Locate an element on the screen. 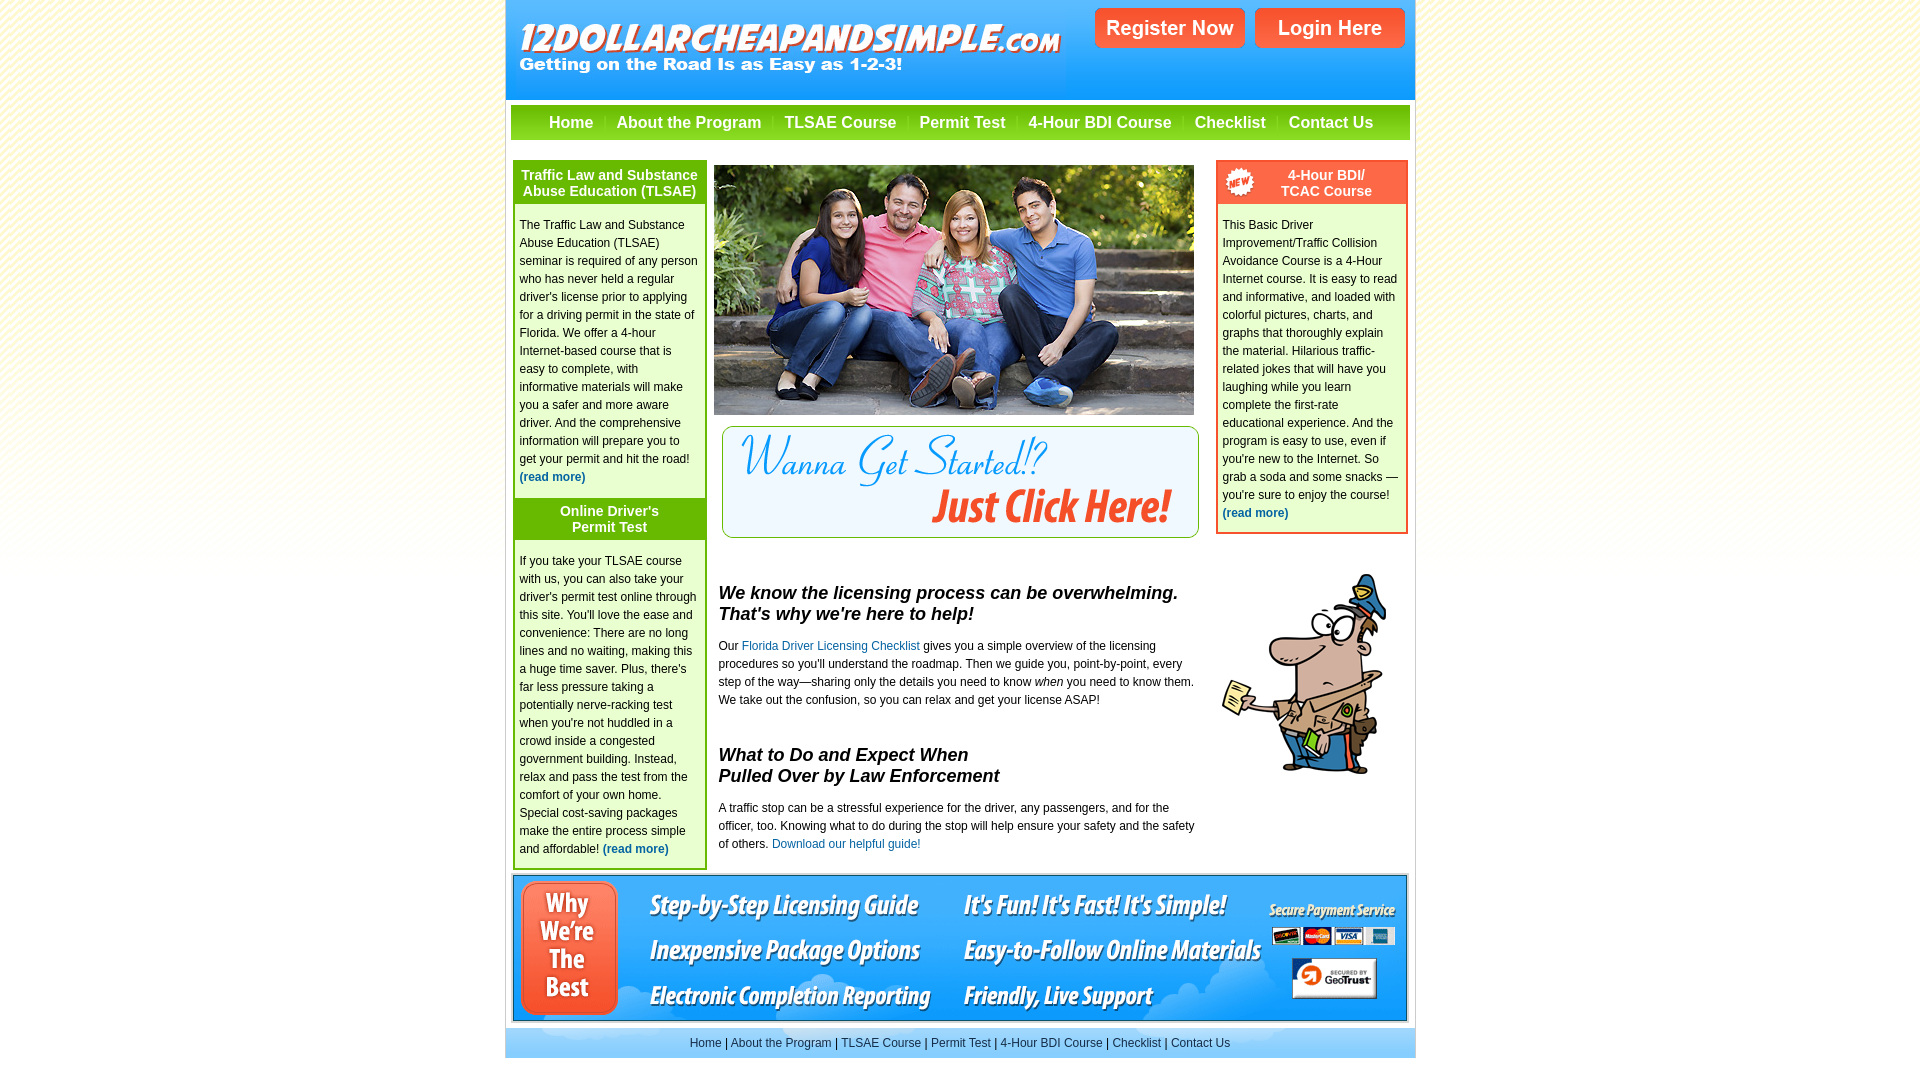  4-Hour BDI Course is located at coordinates (1052, 1043).